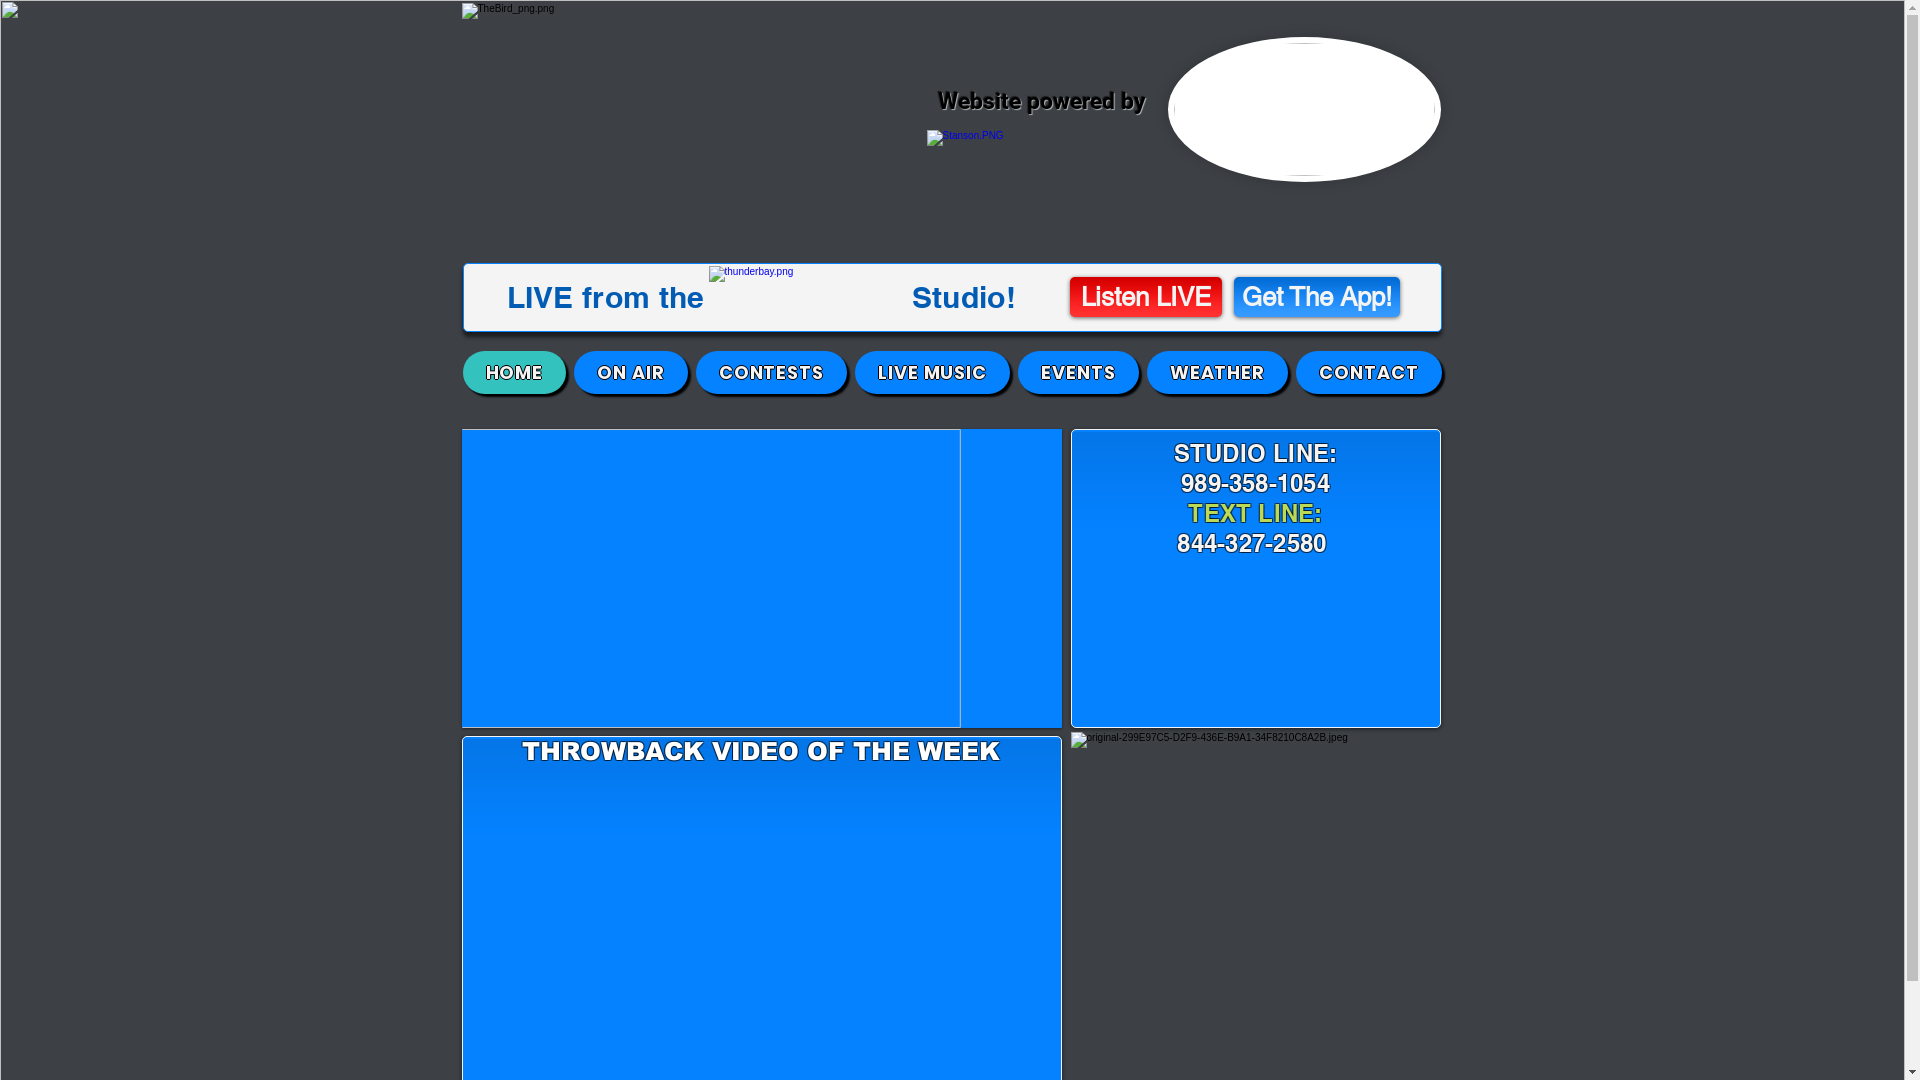  Describe the element at coordinates (1317, 297) in the screenshot. I see `Get The App!` at that location.